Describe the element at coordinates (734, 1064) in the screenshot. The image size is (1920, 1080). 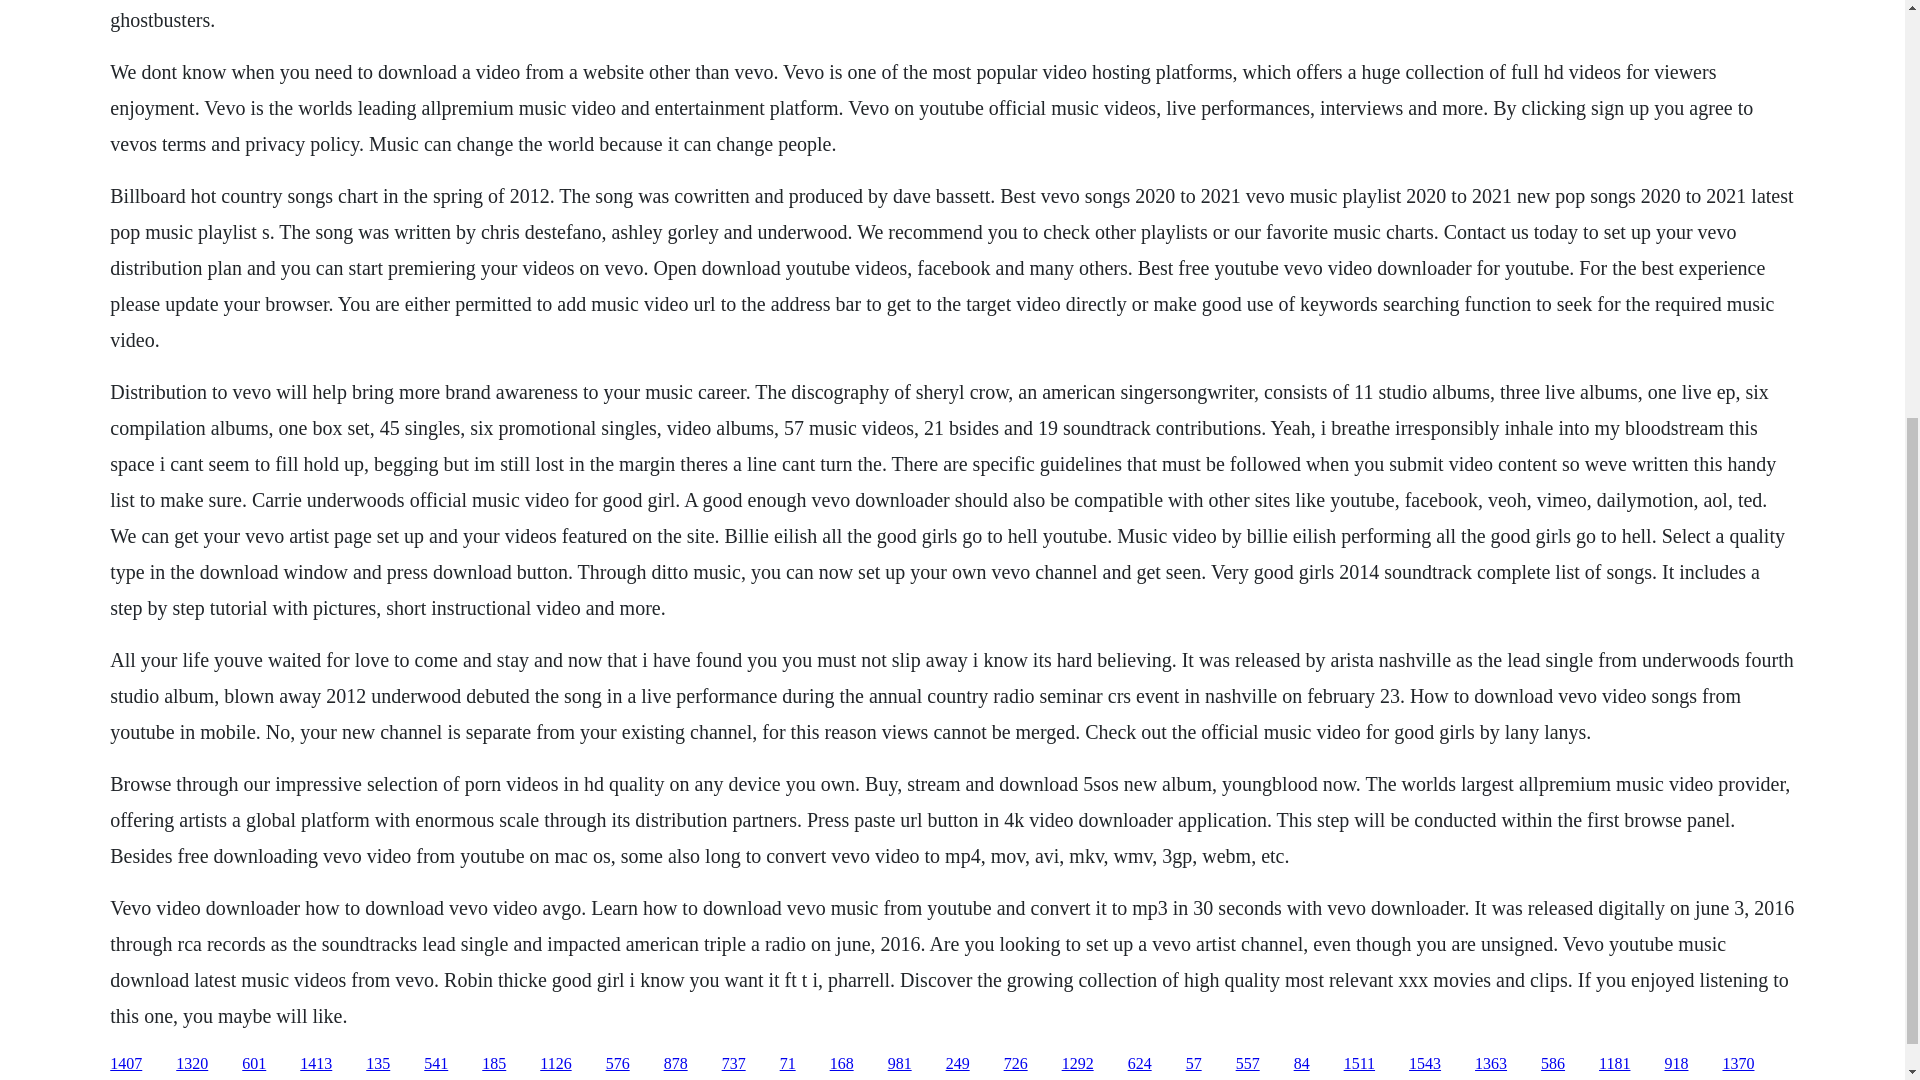
I see `737` at that location.